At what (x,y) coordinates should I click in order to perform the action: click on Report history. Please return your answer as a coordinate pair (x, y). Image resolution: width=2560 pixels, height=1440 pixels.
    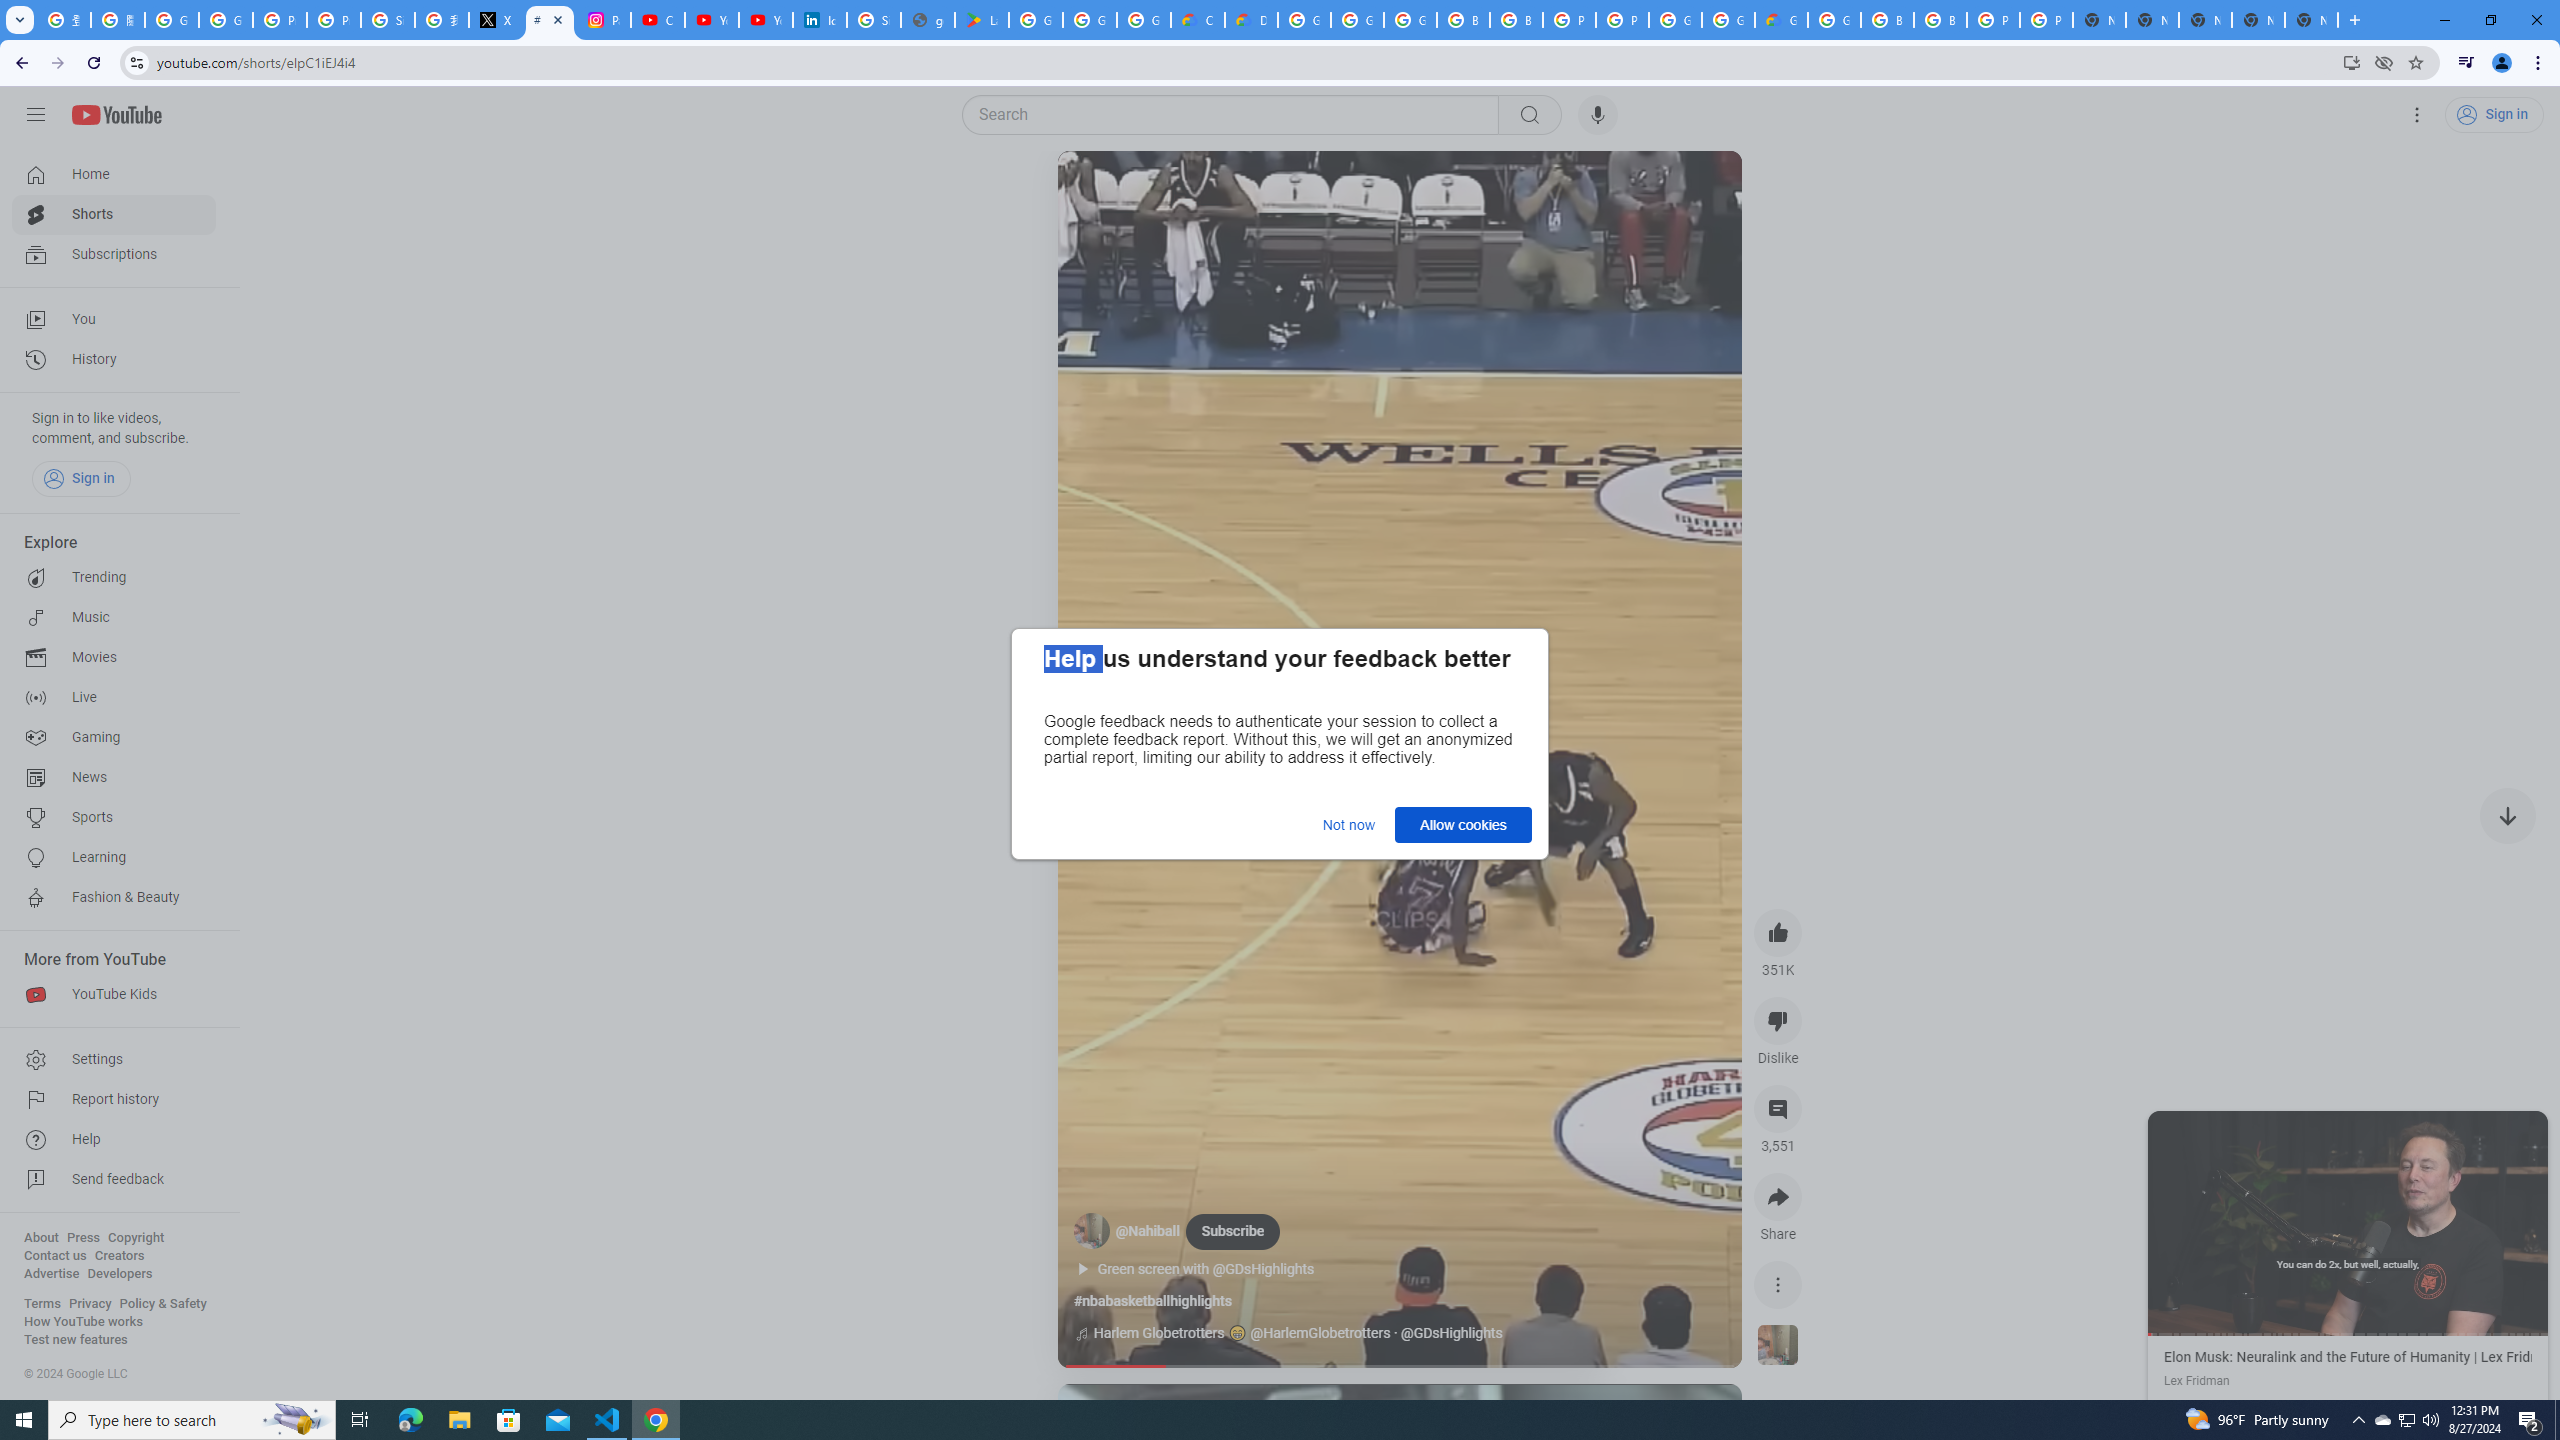
    Looking at the image, I should click on (114, 1100).